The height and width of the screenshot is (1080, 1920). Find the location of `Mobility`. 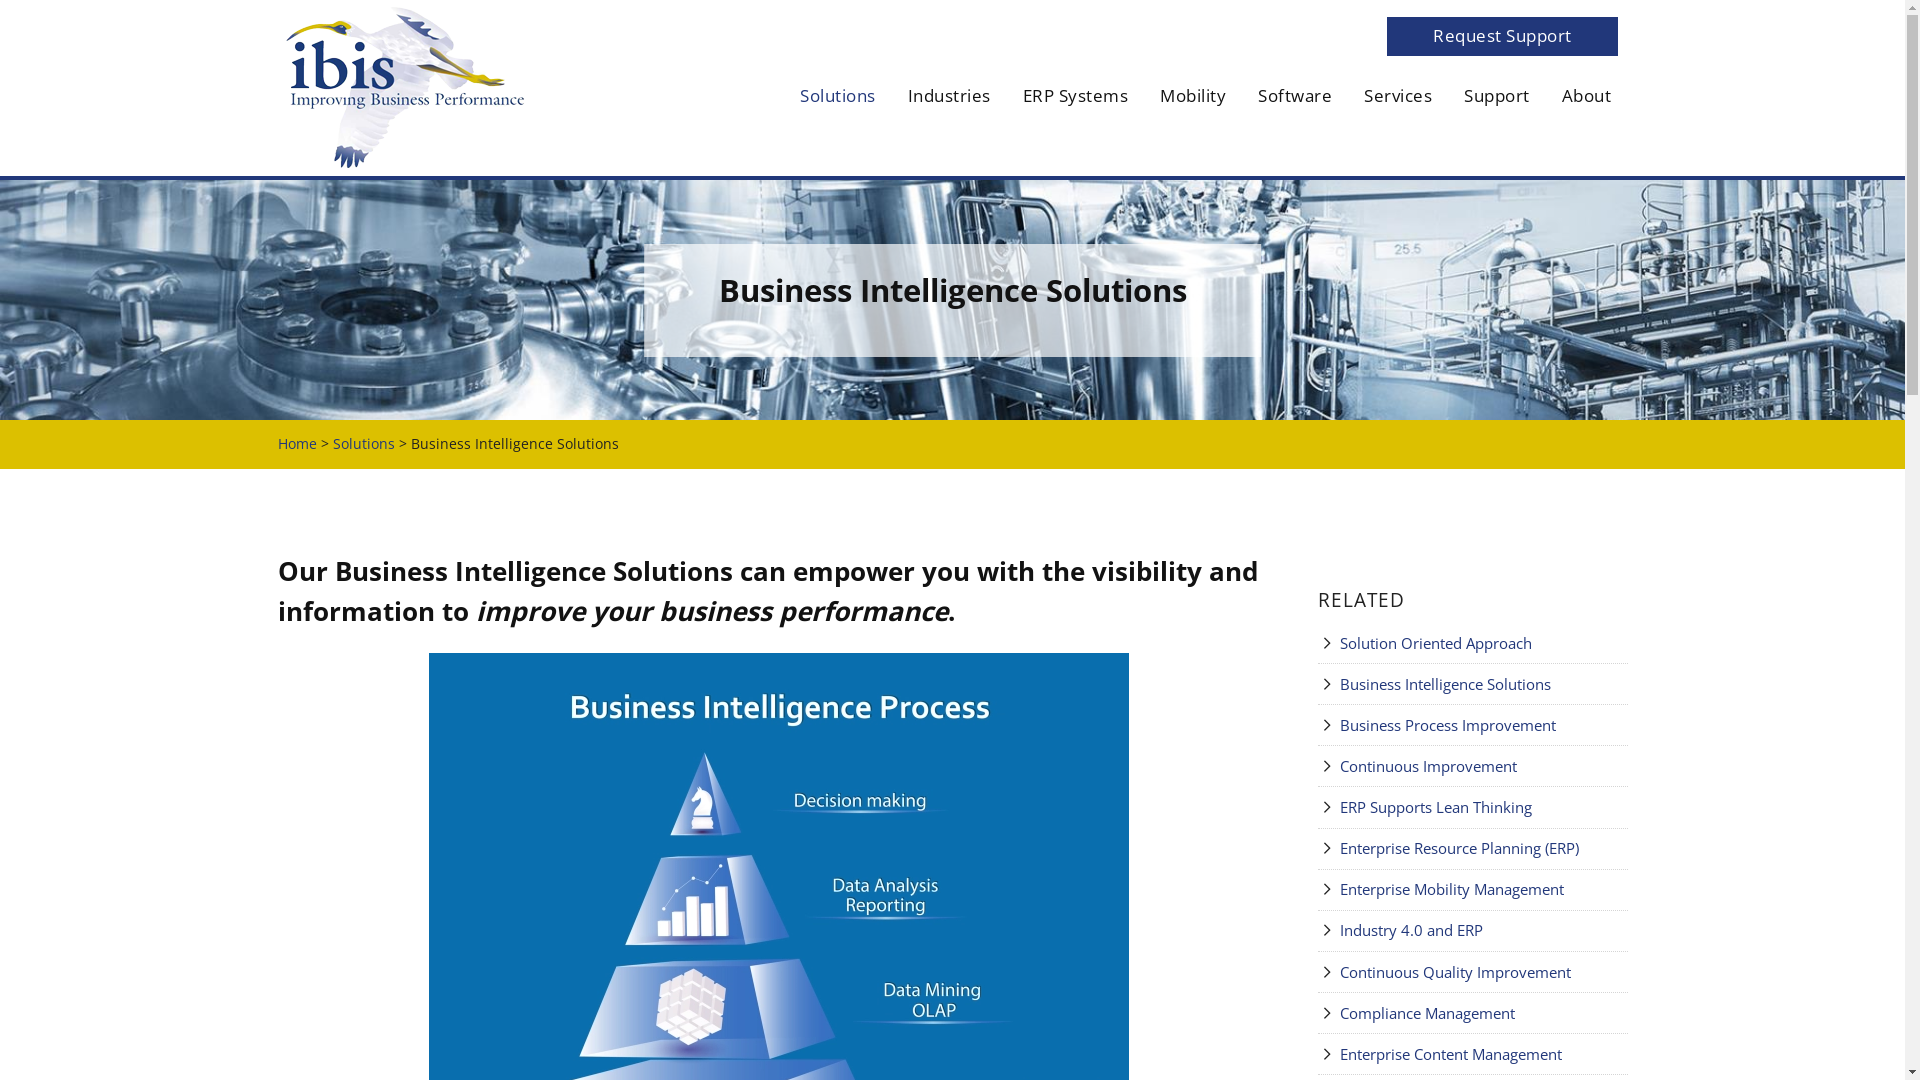

Mobility is located at coordinates (1193, 96).